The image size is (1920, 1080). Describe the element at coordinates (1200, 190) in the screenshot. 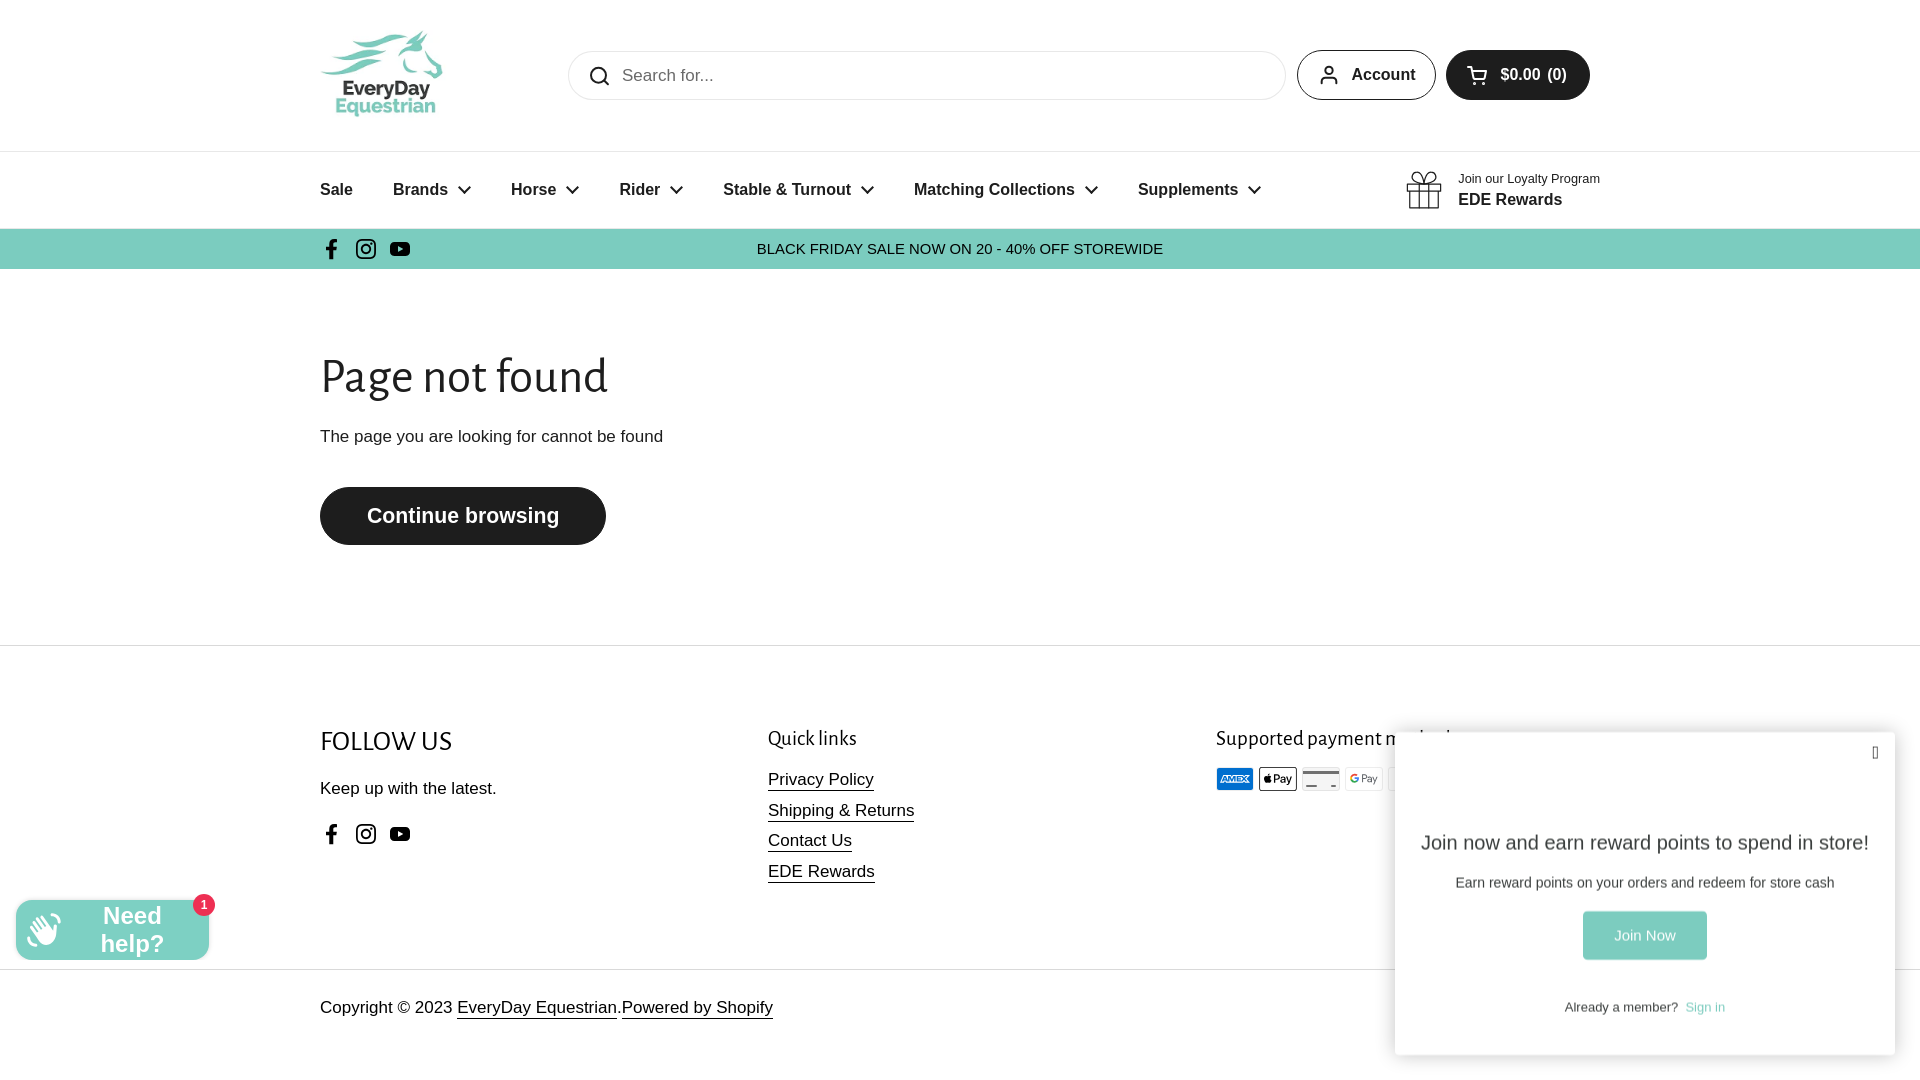

I see `Supplements` at that location.